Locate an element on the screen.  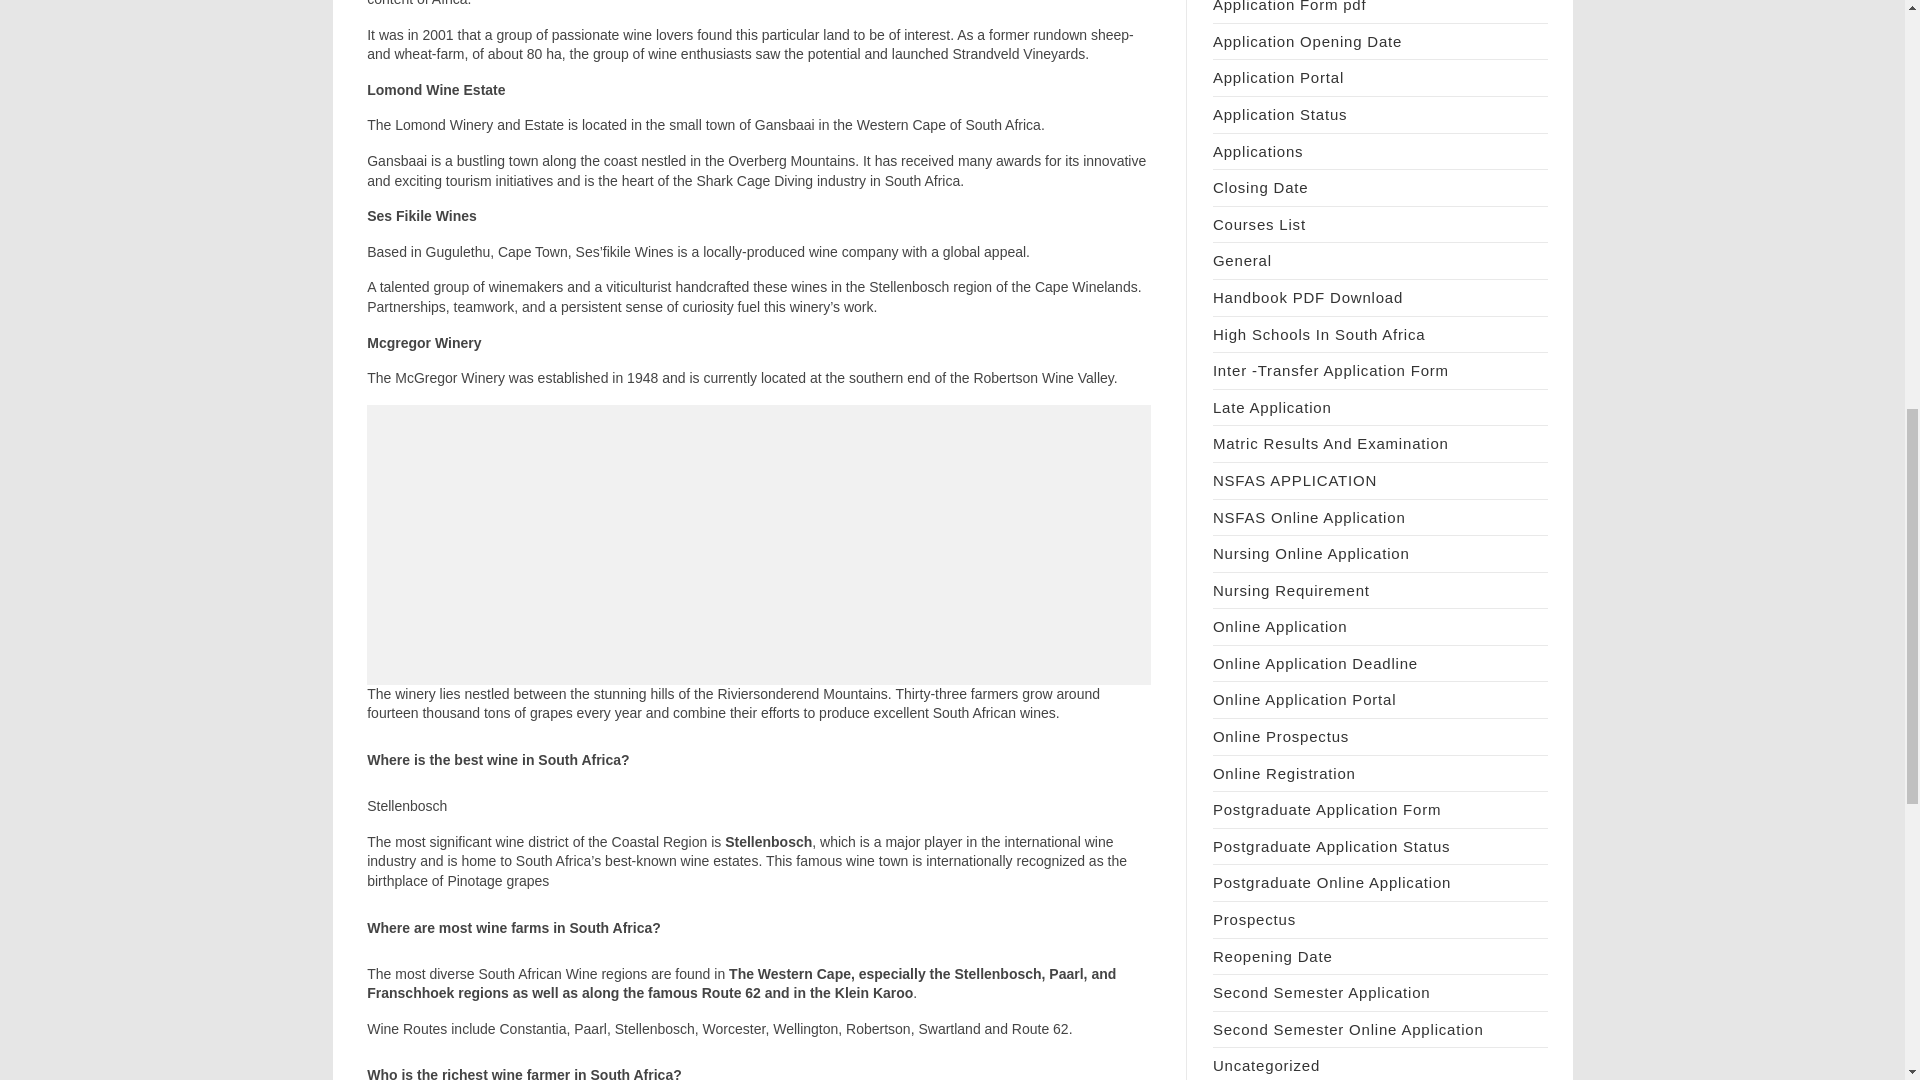
Online Prospectus is located at coordinates (1281, 736).